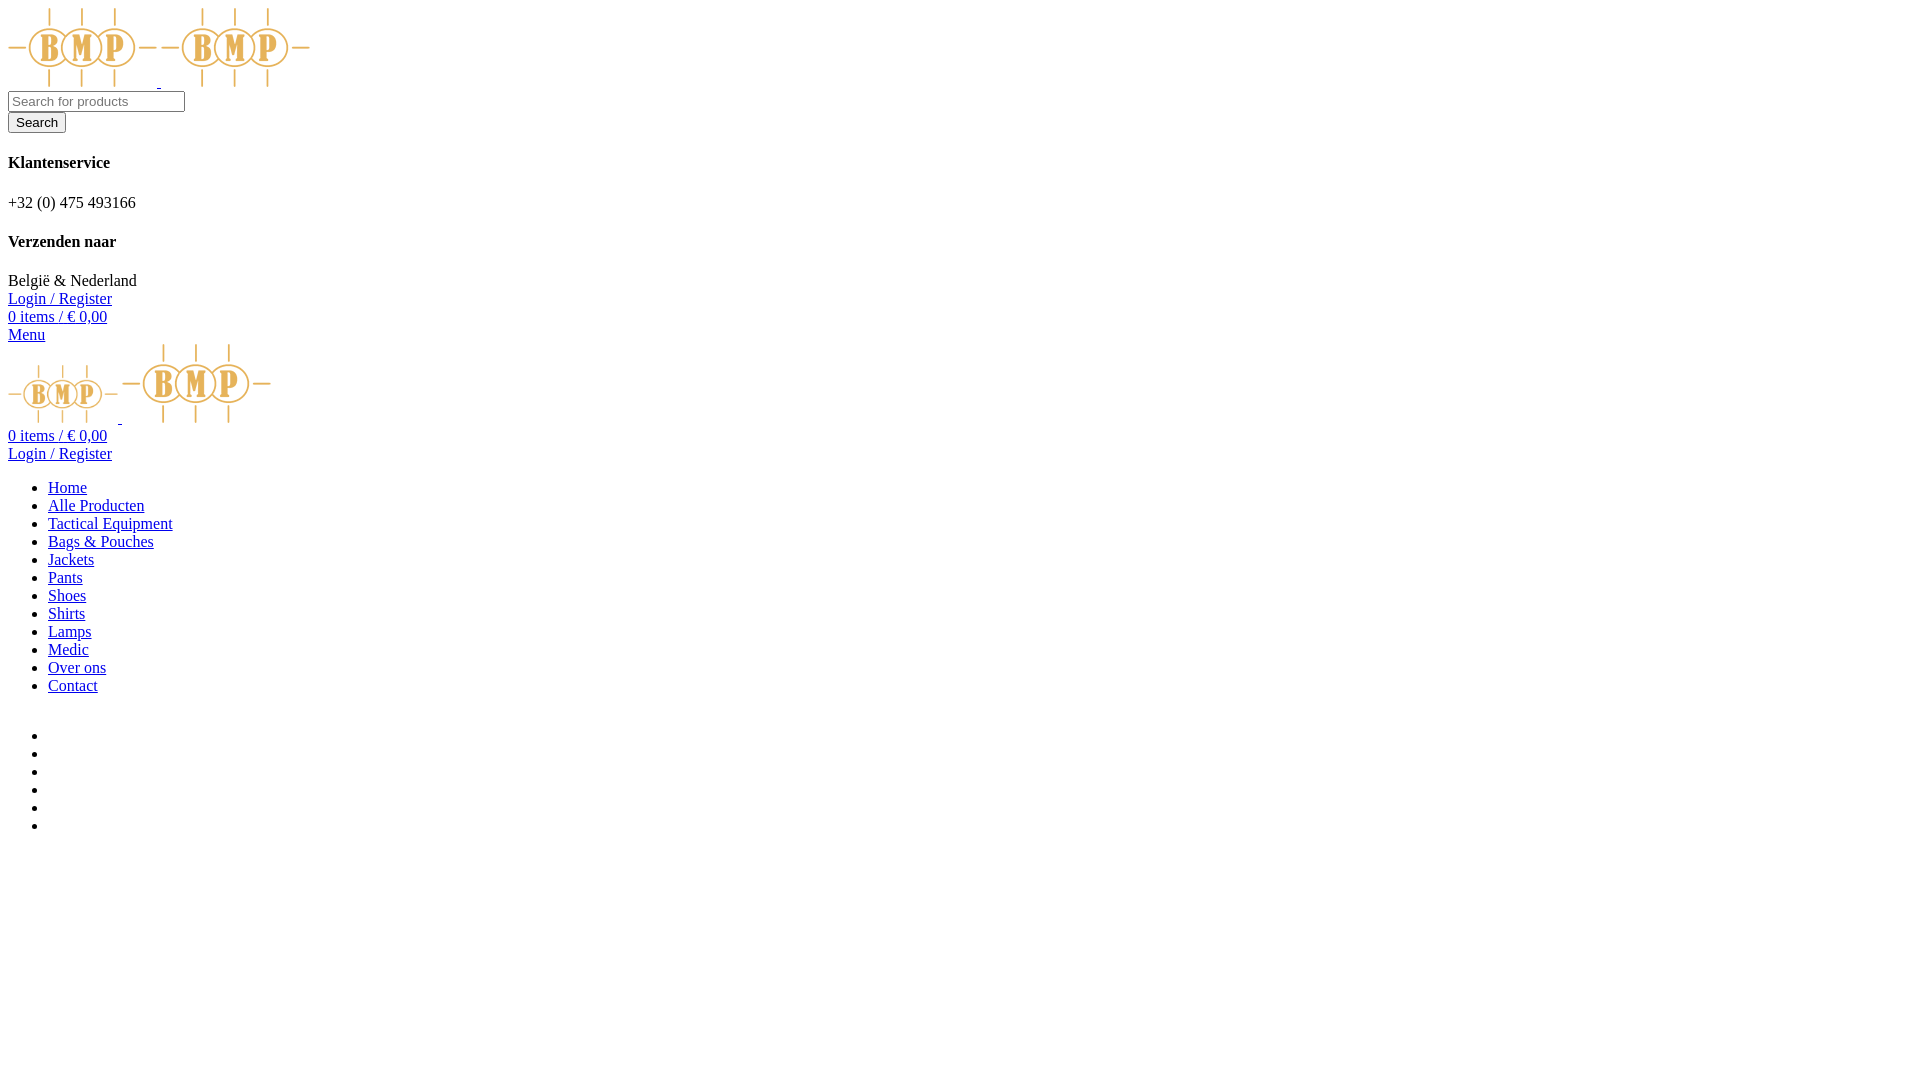 The image size is (1920, 1080). What do you see at coordinates (66, 614) in the screenshot?
I see `Shirts` at bounding box center [66, 614].